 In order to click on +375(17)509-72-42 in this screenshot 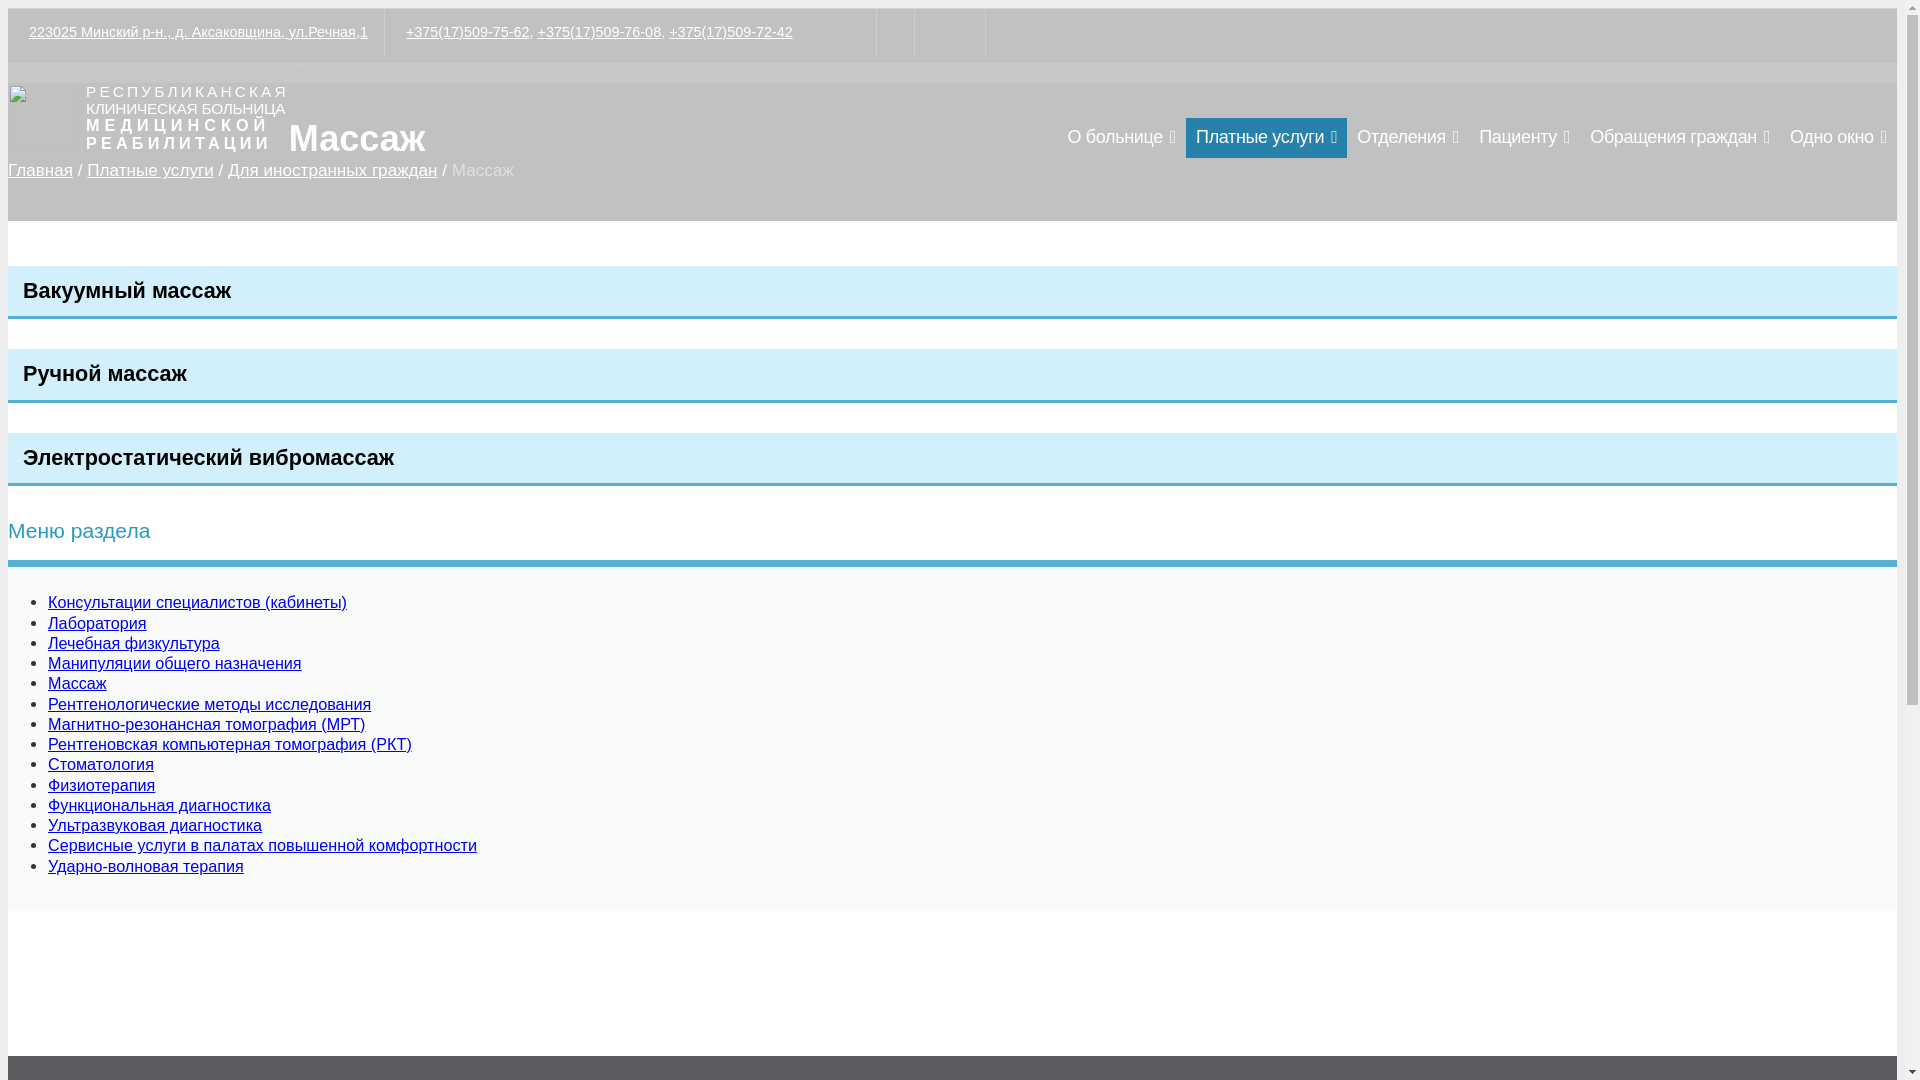, I will do `click(731, 32)`.